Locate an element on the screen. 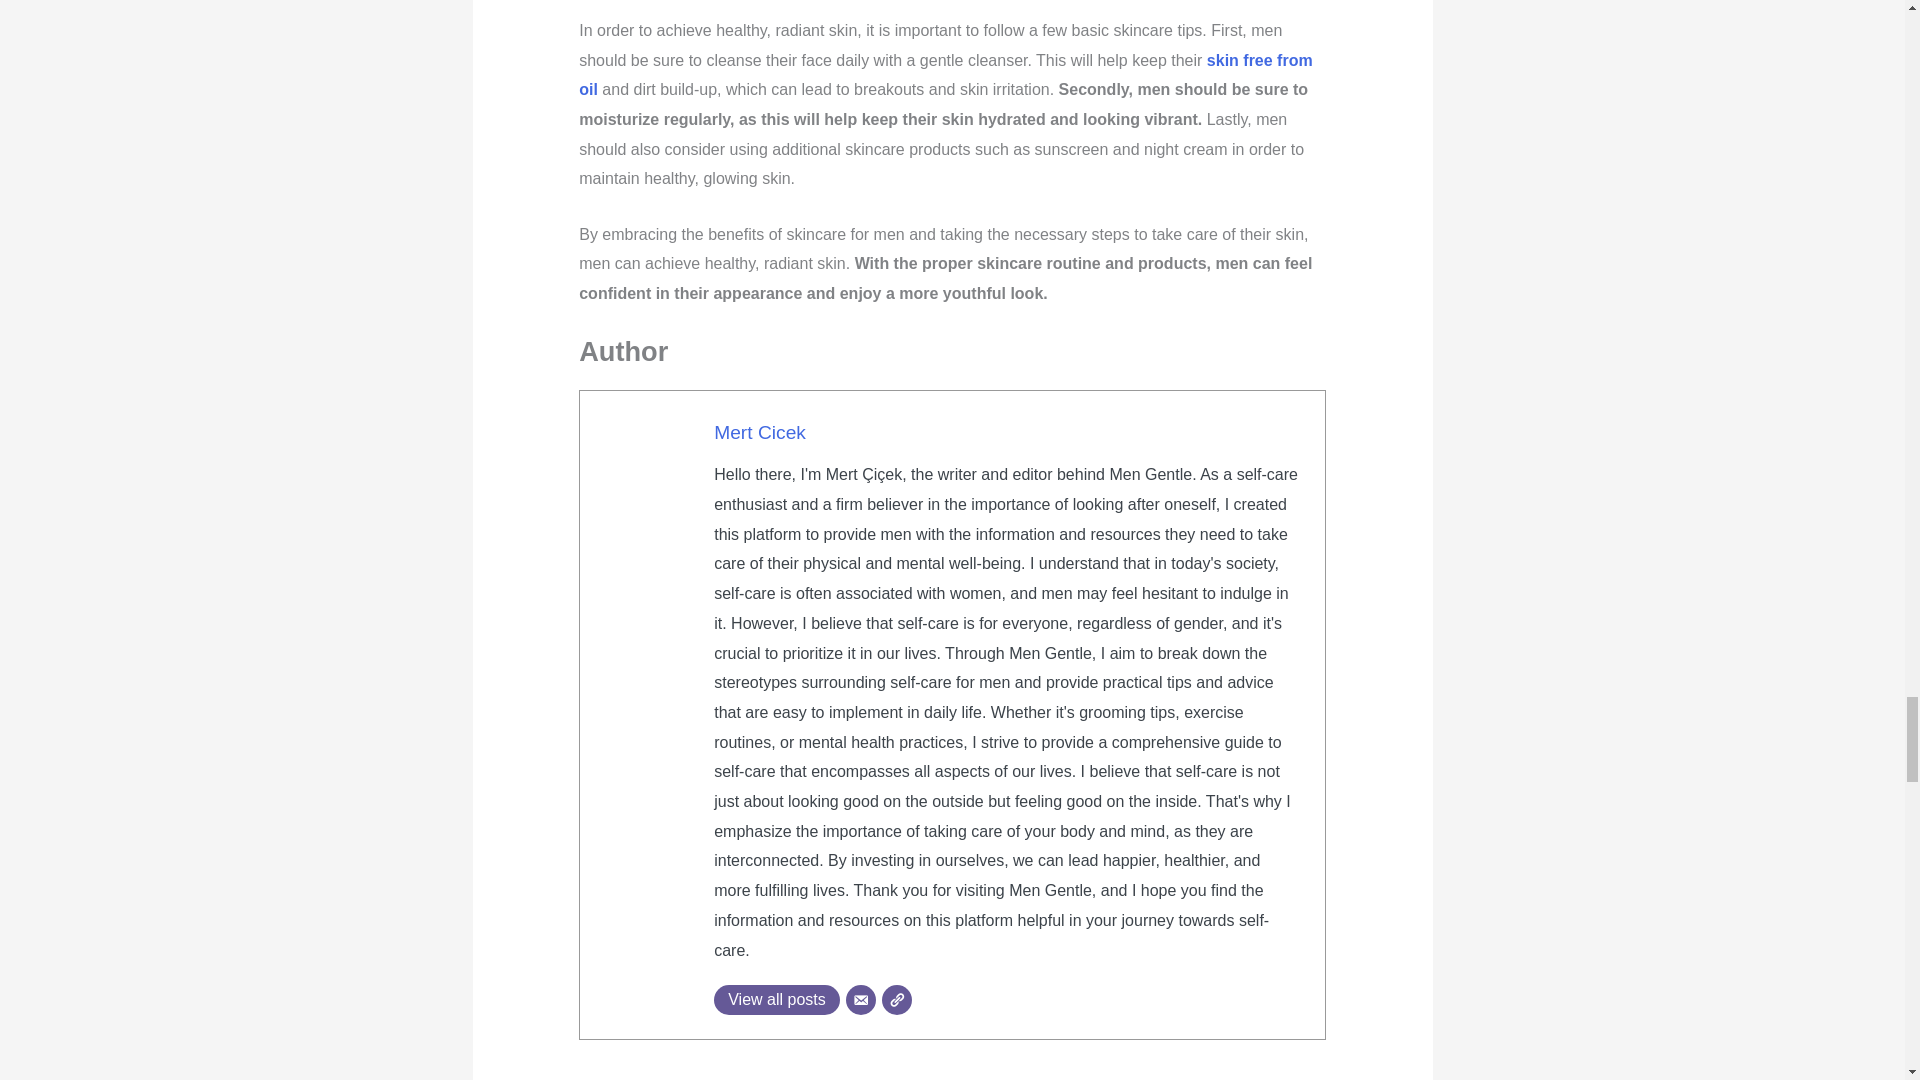  Mert Cicek is located at coordinates (760, 432).